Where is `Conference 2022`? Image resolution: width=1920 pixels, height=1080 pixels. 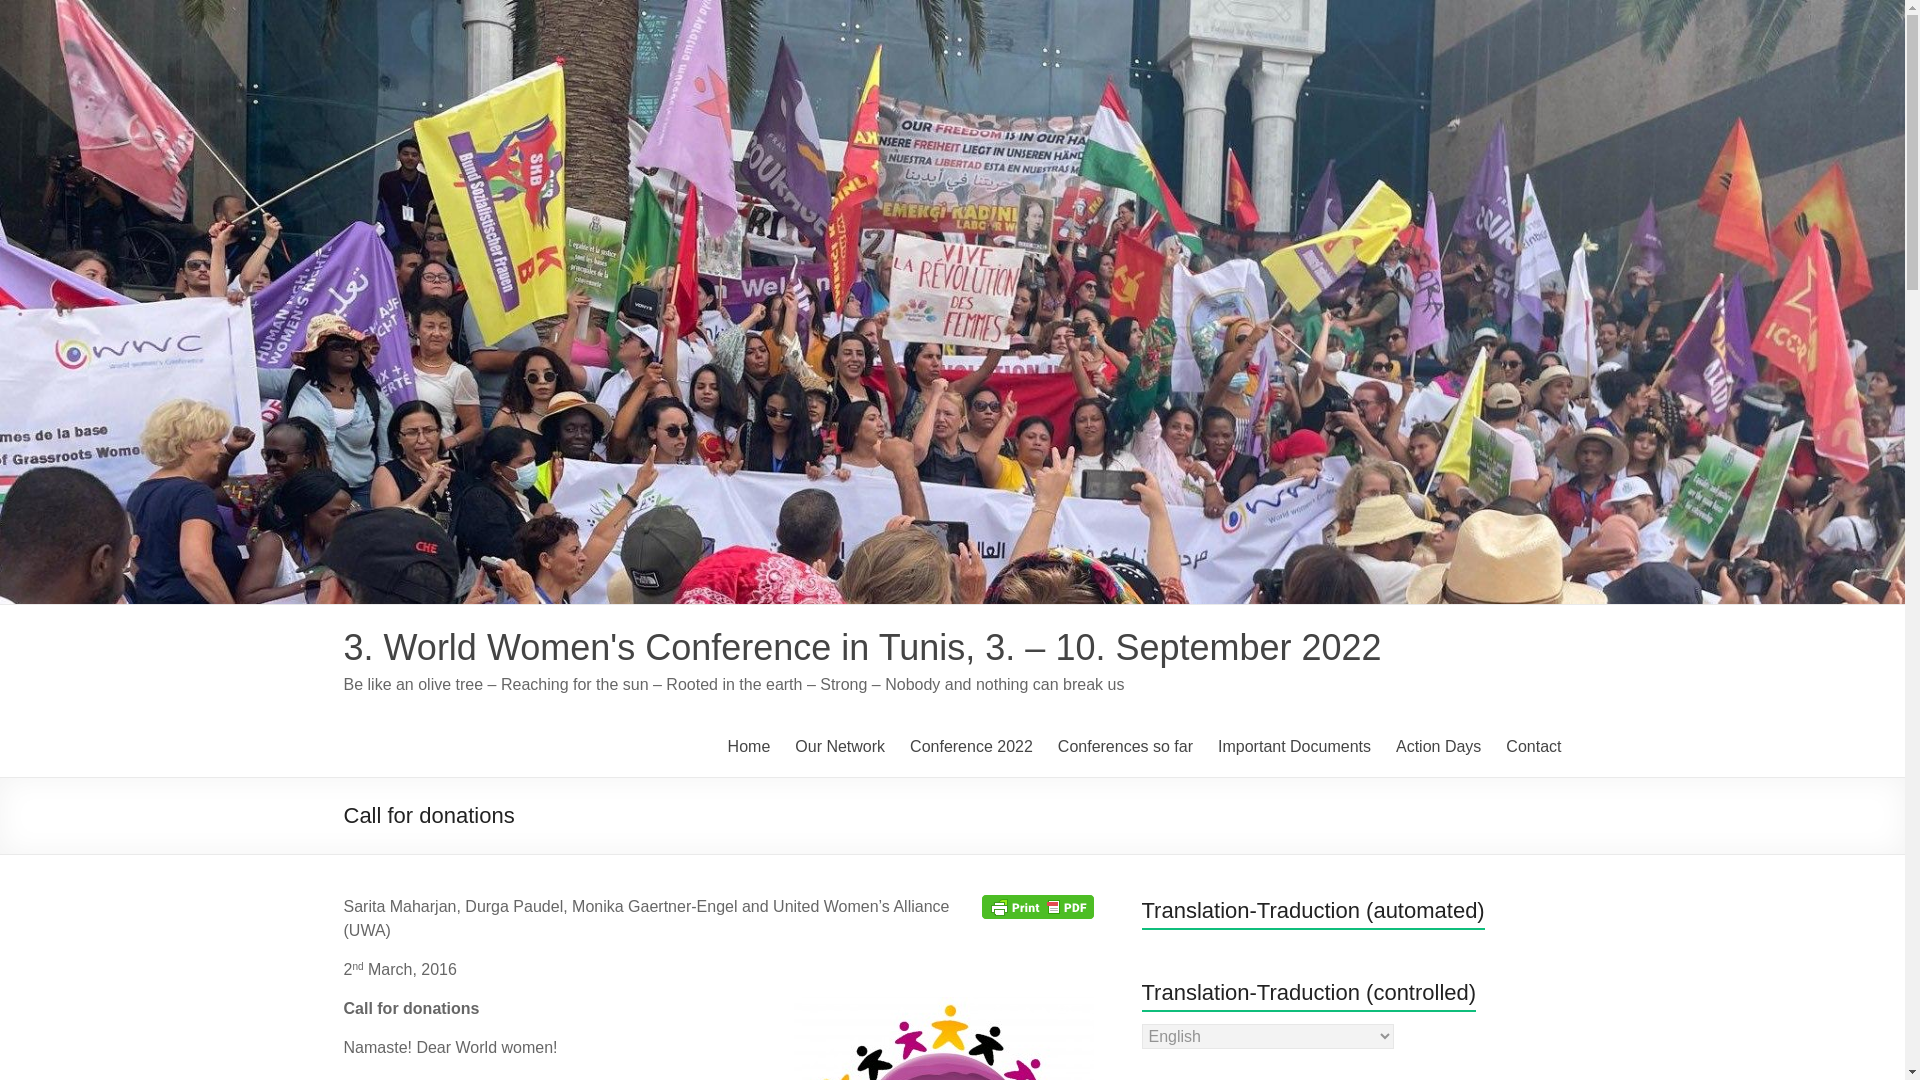
Conference 2022 is located at coordinates (971, 747).